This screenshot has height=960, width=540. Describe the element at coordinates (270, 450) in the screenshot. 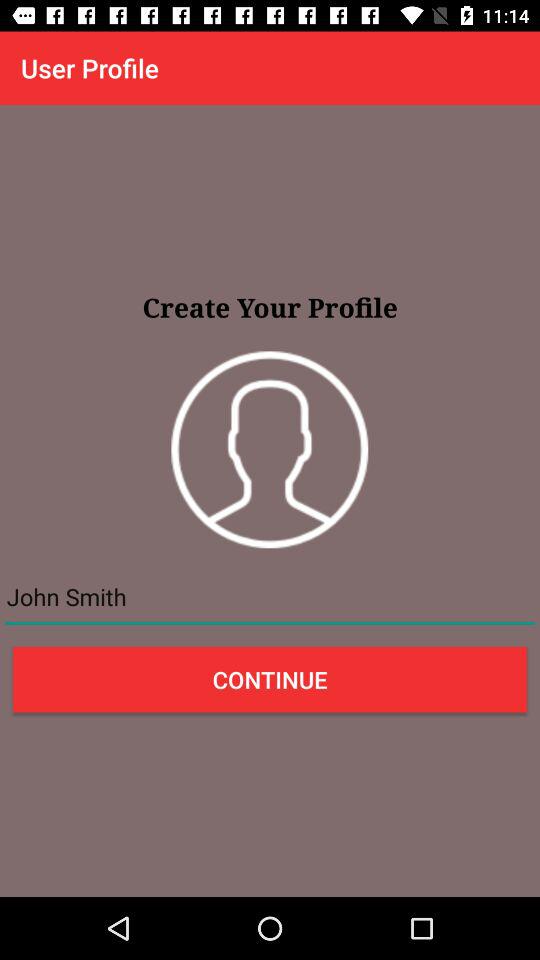

I see `tap icon above john smith item` at that location.